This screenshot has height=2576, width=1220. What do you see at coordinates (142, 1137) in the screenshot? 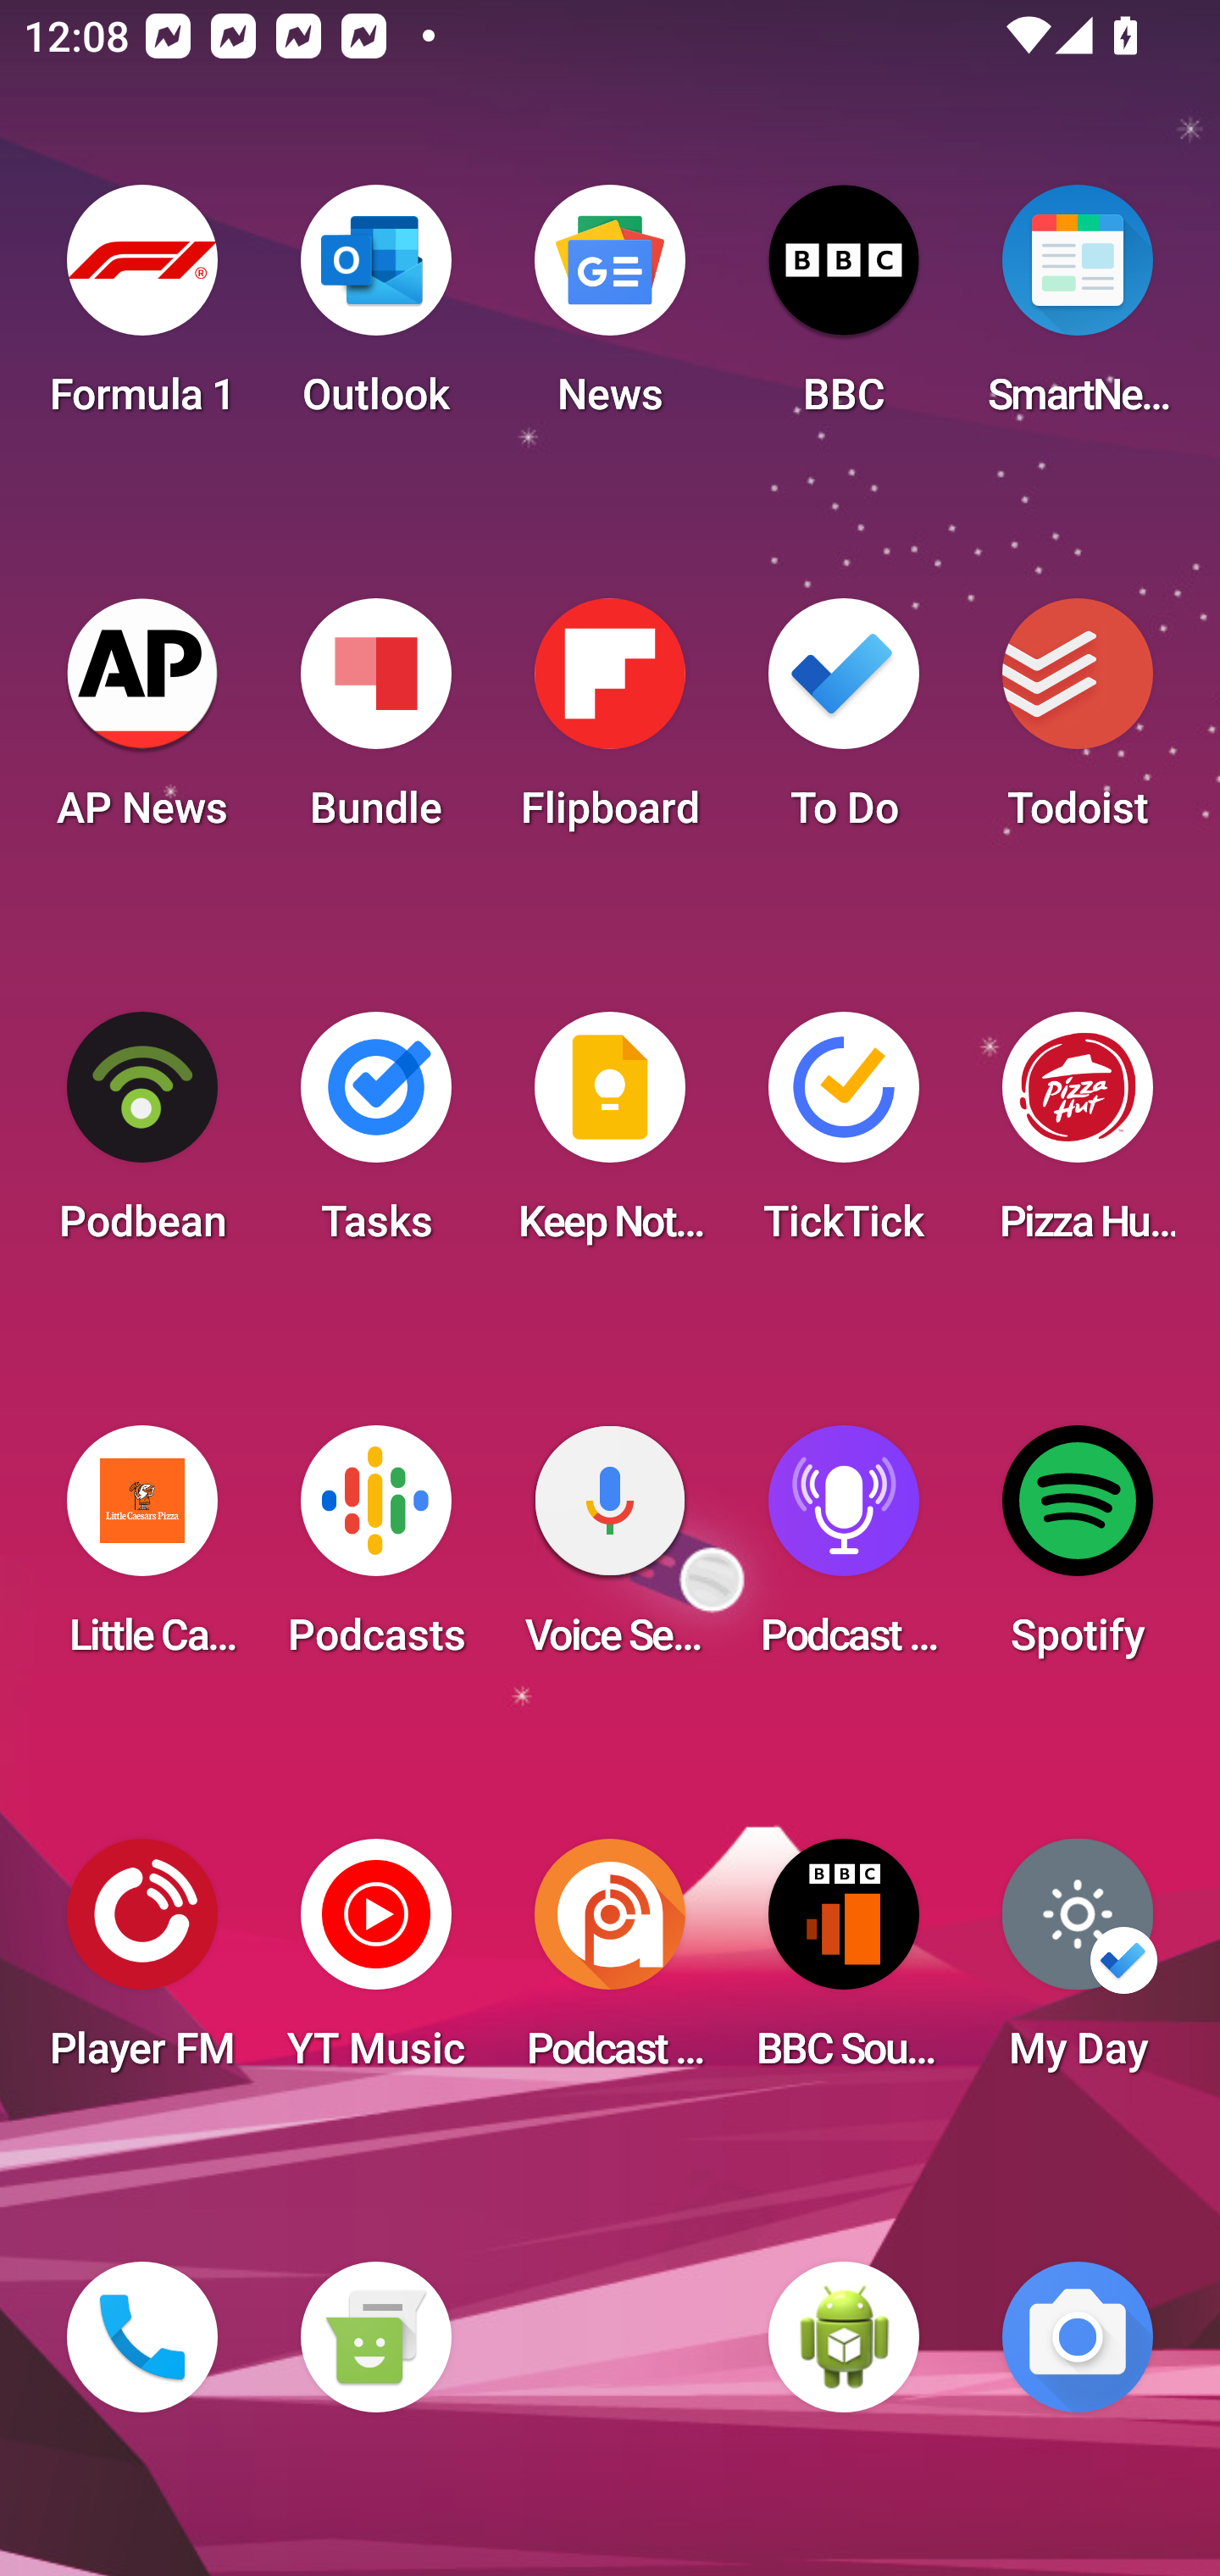
I see `Podbean` at bounding box center [142, 1137].